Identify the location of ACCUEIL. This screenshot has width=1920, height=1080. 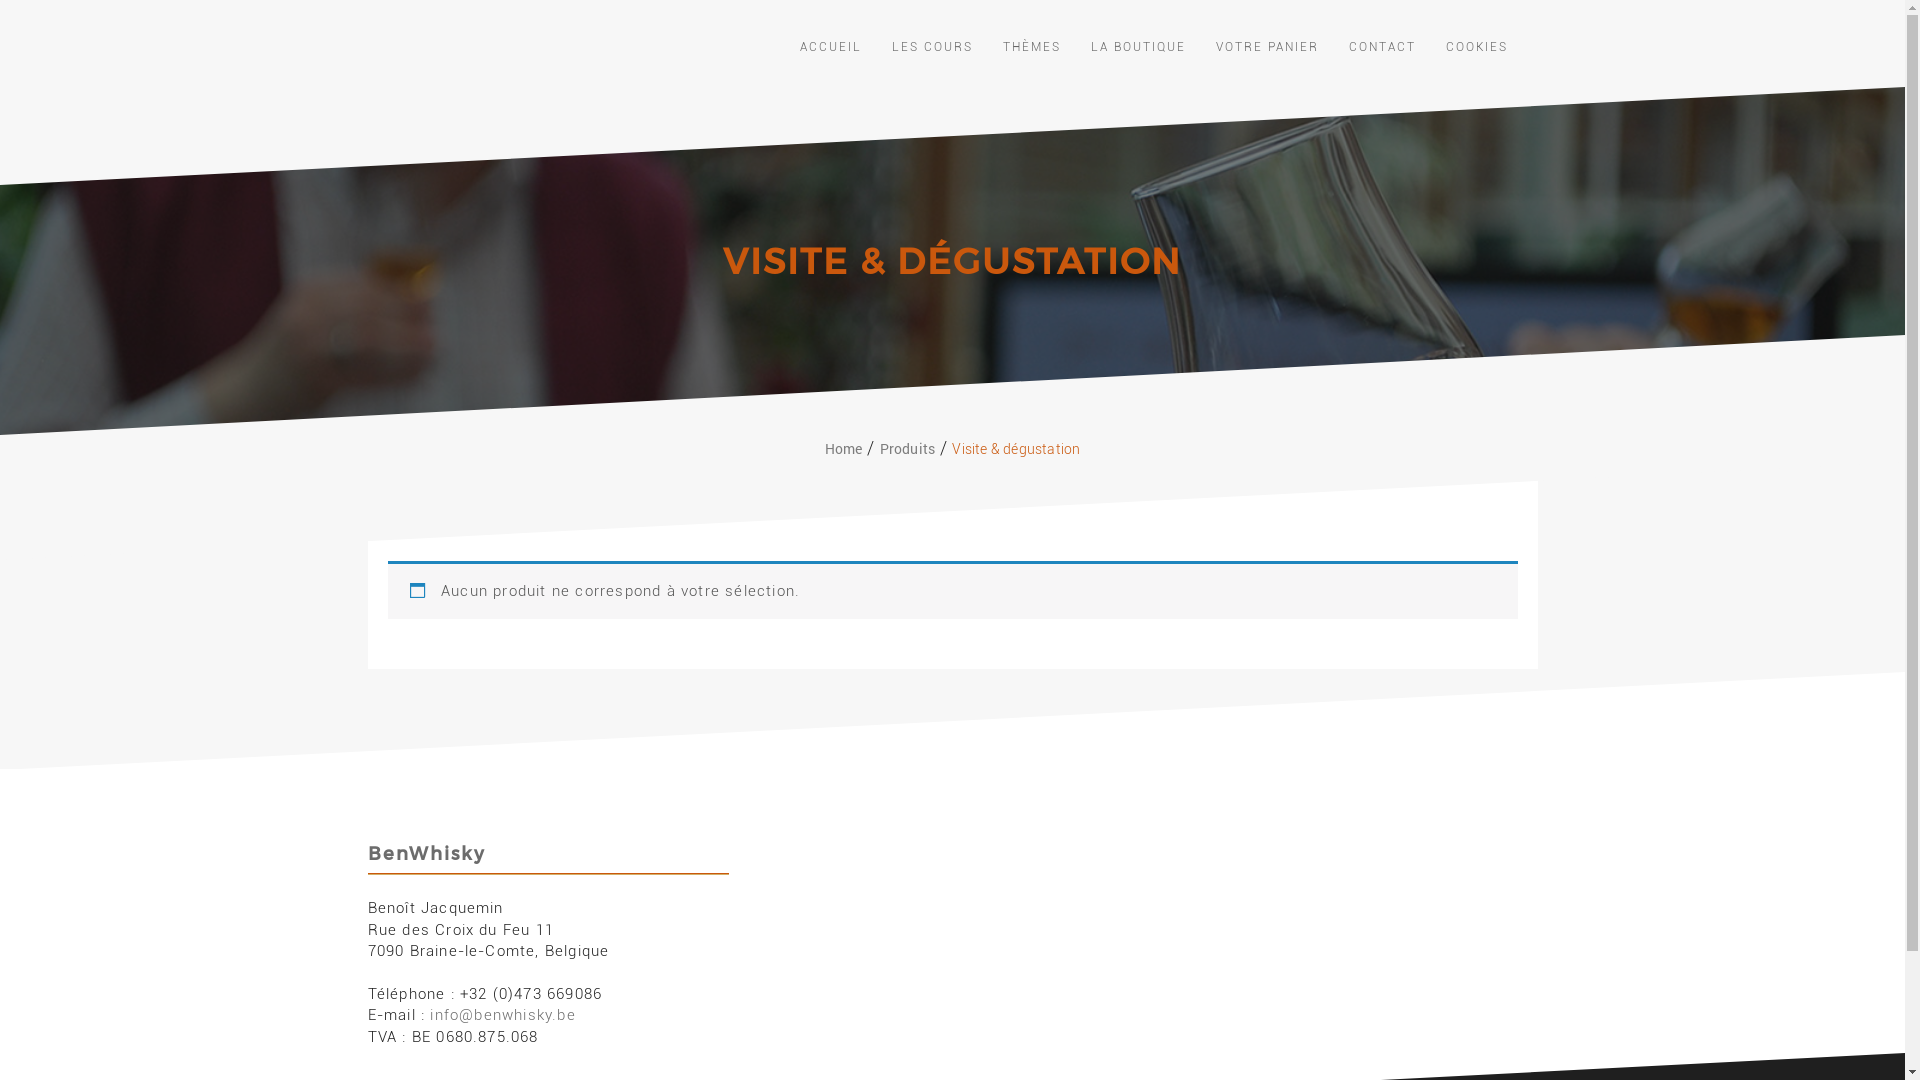
(831, 47).